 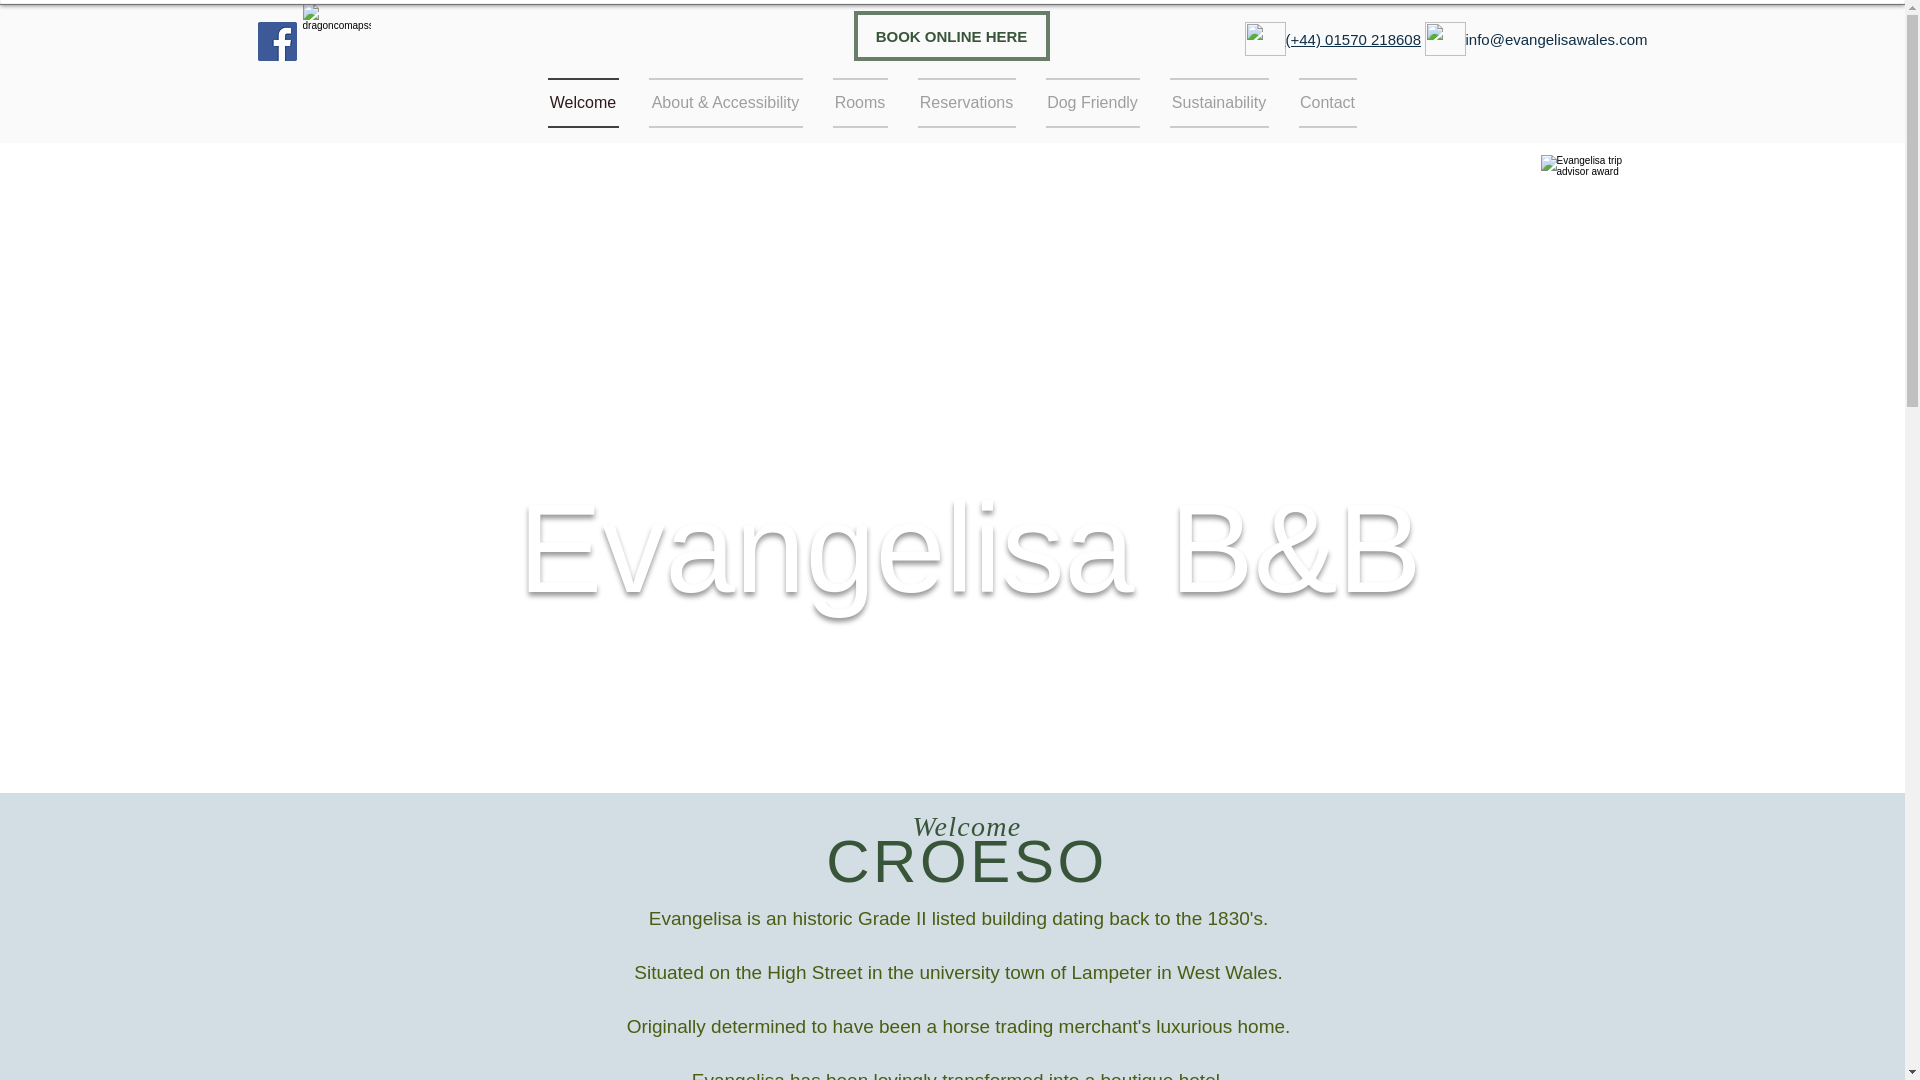 What do you see at coordinates (860, 102) in the screenshot?
I see `Rooms` at bounding box center [860, 102].